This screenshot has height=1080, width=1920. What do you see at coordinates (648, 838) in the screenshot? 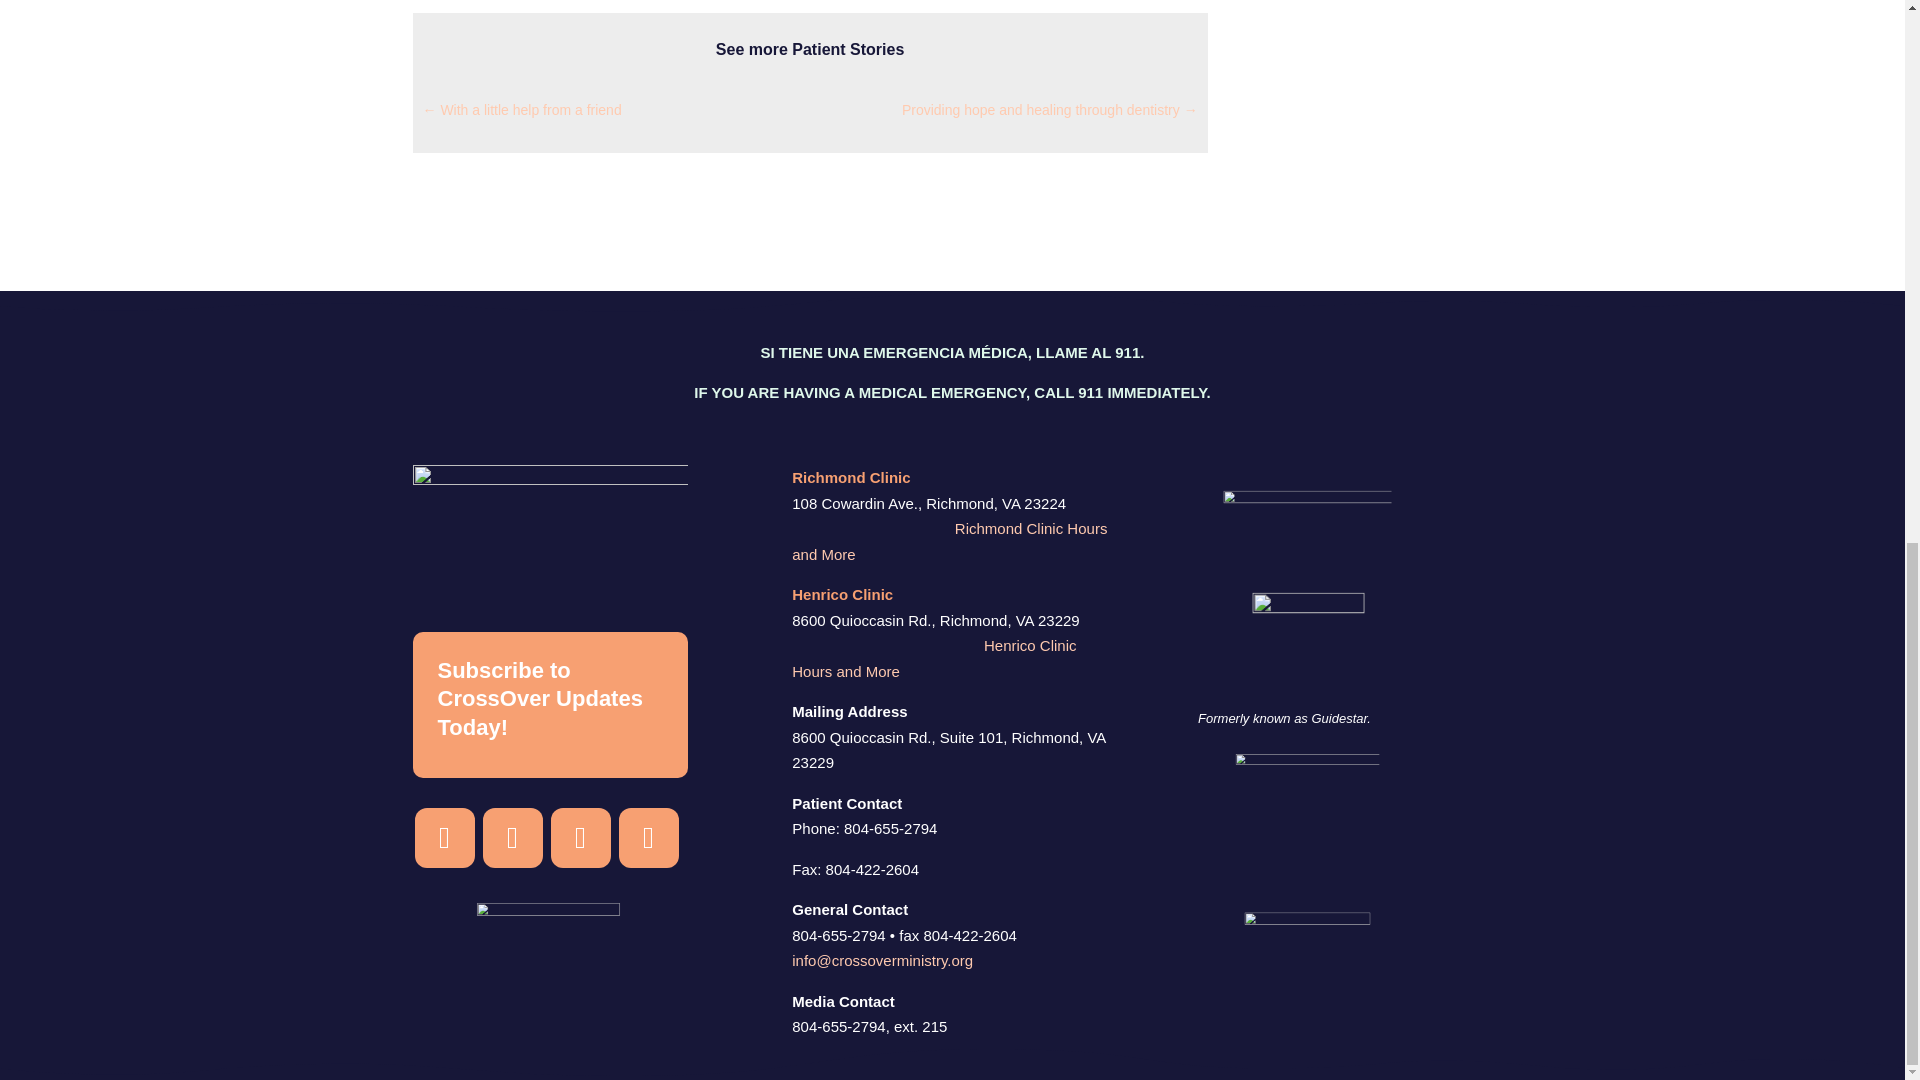
I see `Follow on Twitter` at bounding box center [648, 838].